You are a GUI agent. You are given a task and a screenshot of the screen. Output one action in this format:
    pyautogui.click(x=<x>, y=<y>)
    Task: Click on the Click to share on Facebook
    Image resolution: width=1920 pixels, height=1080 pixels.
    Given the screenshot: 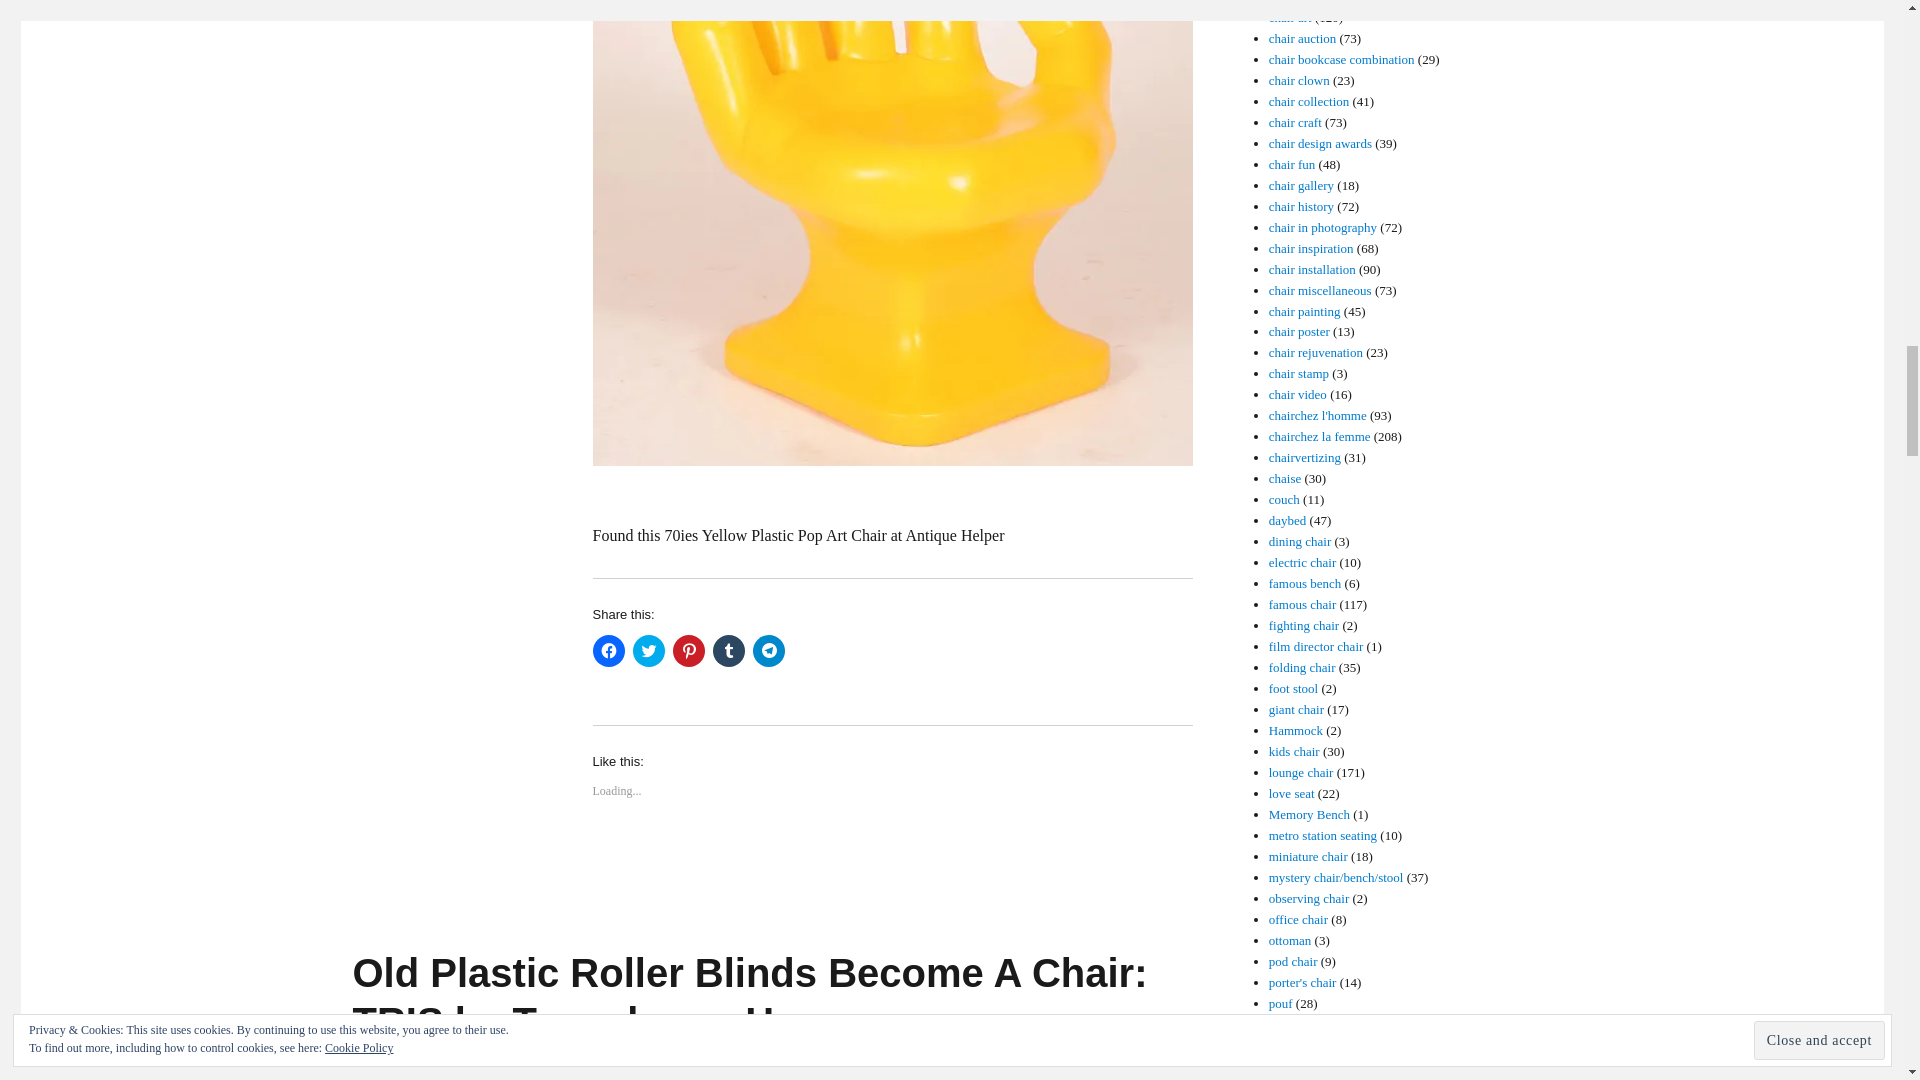 What is the action you would take?
    pyautogui.click(x=608, y=651)
    